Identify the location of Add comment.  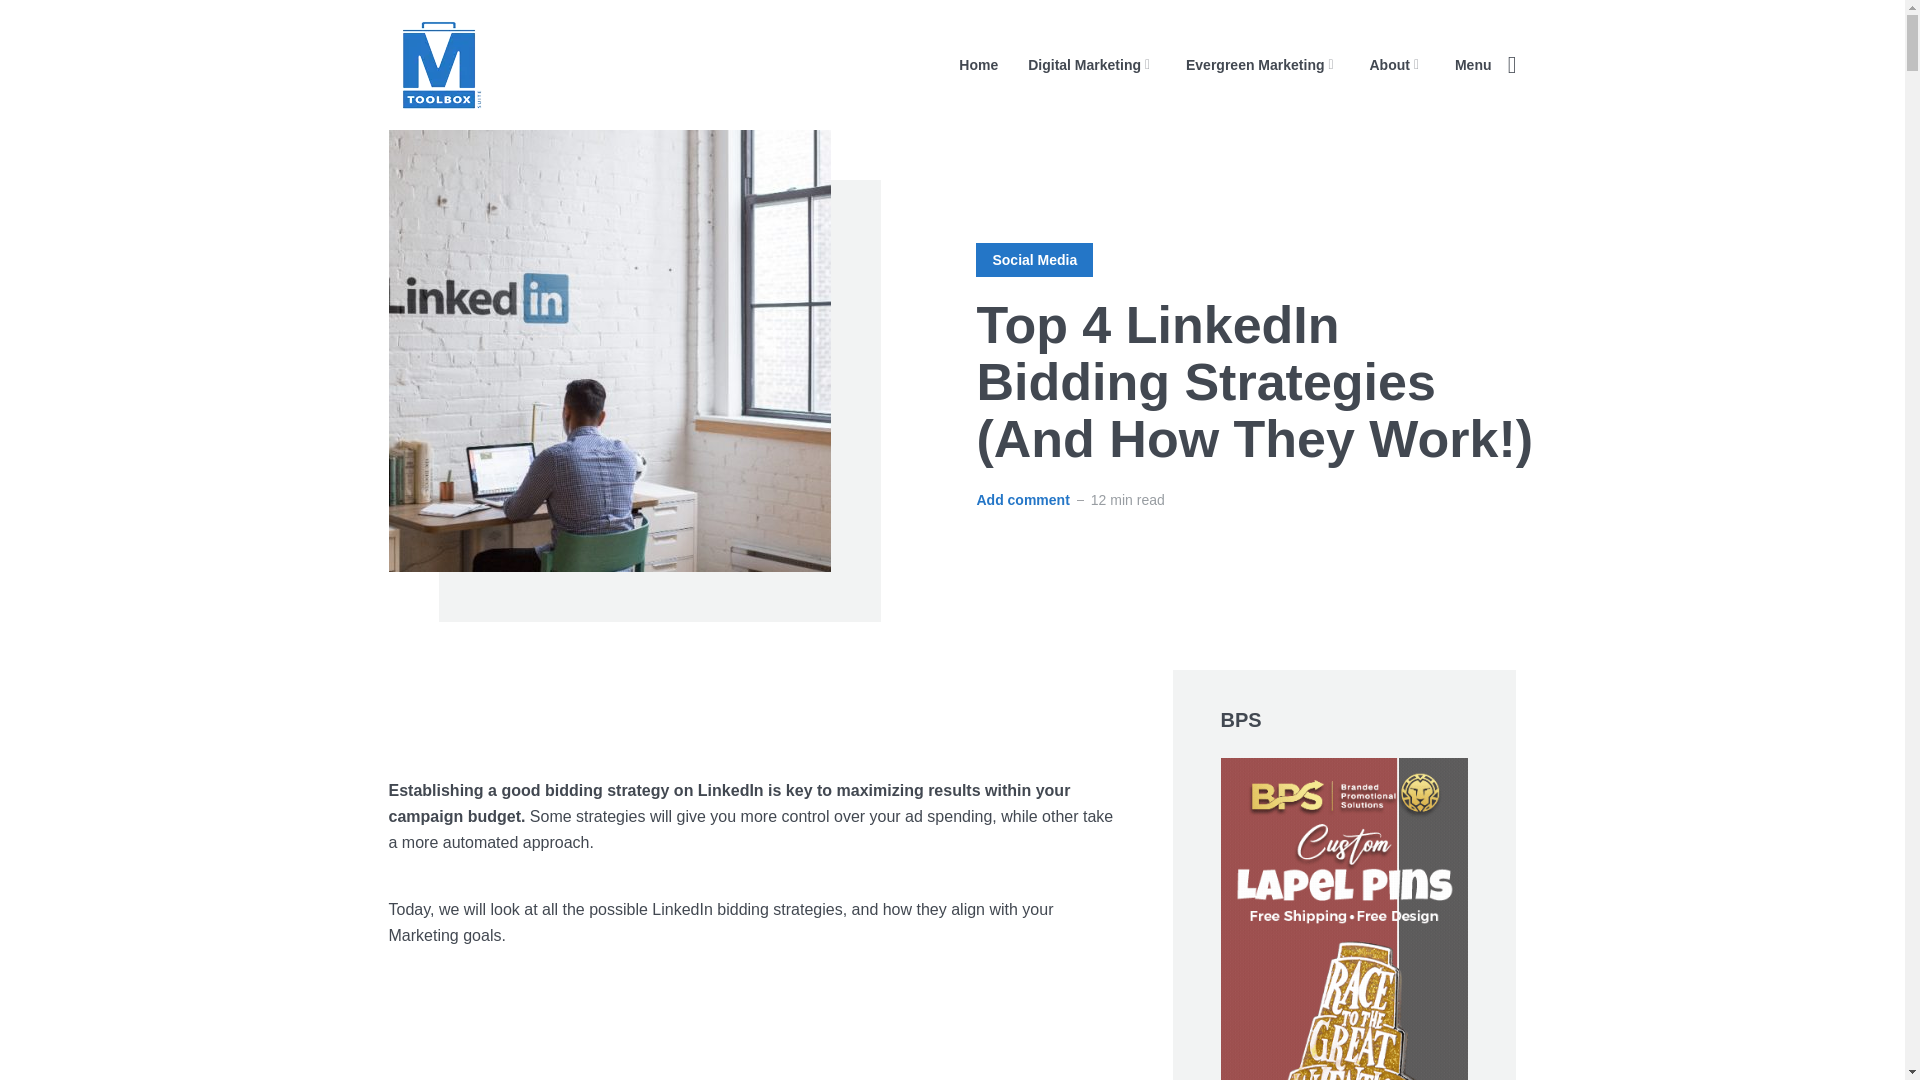
(1022, 500).